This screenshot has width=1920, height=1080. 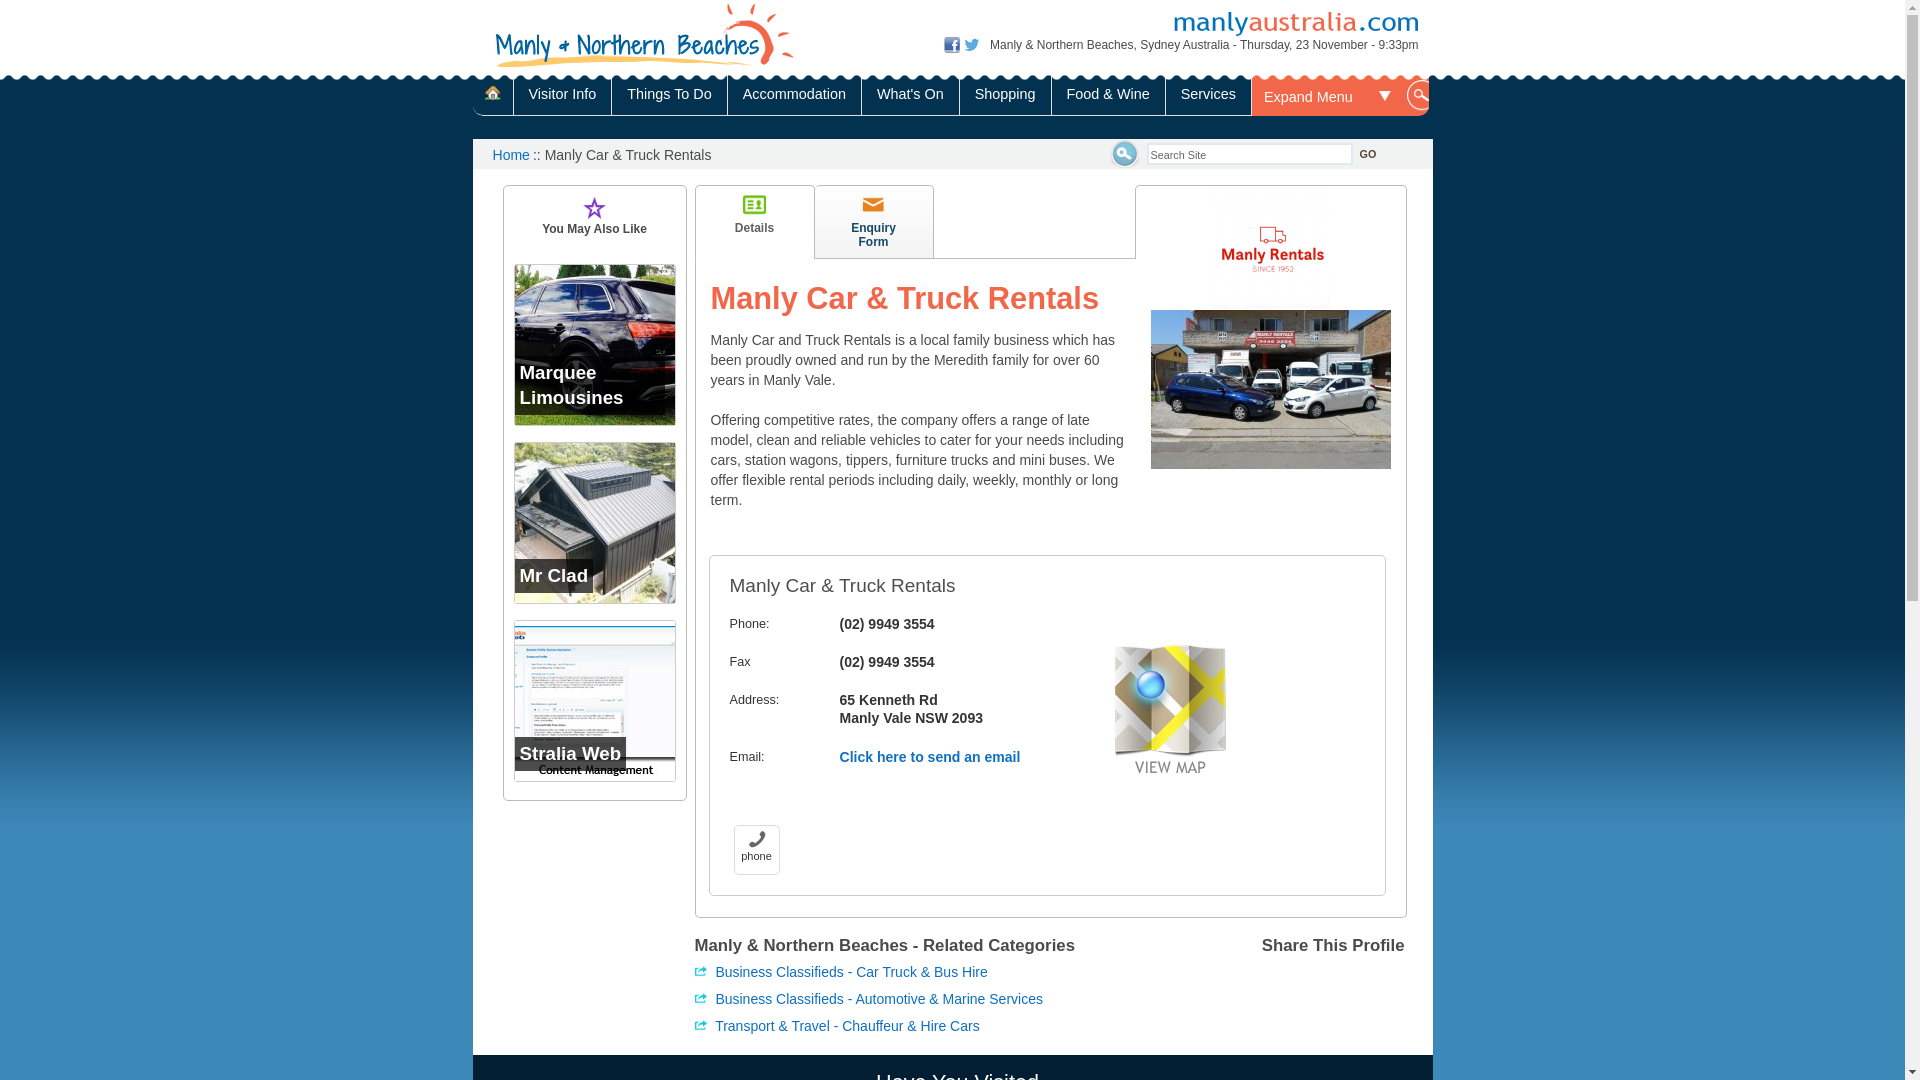 What do you see at coordinates (594, 701) in the screenshot?
I see `Stralia Web` at bounding box center [594, 701].